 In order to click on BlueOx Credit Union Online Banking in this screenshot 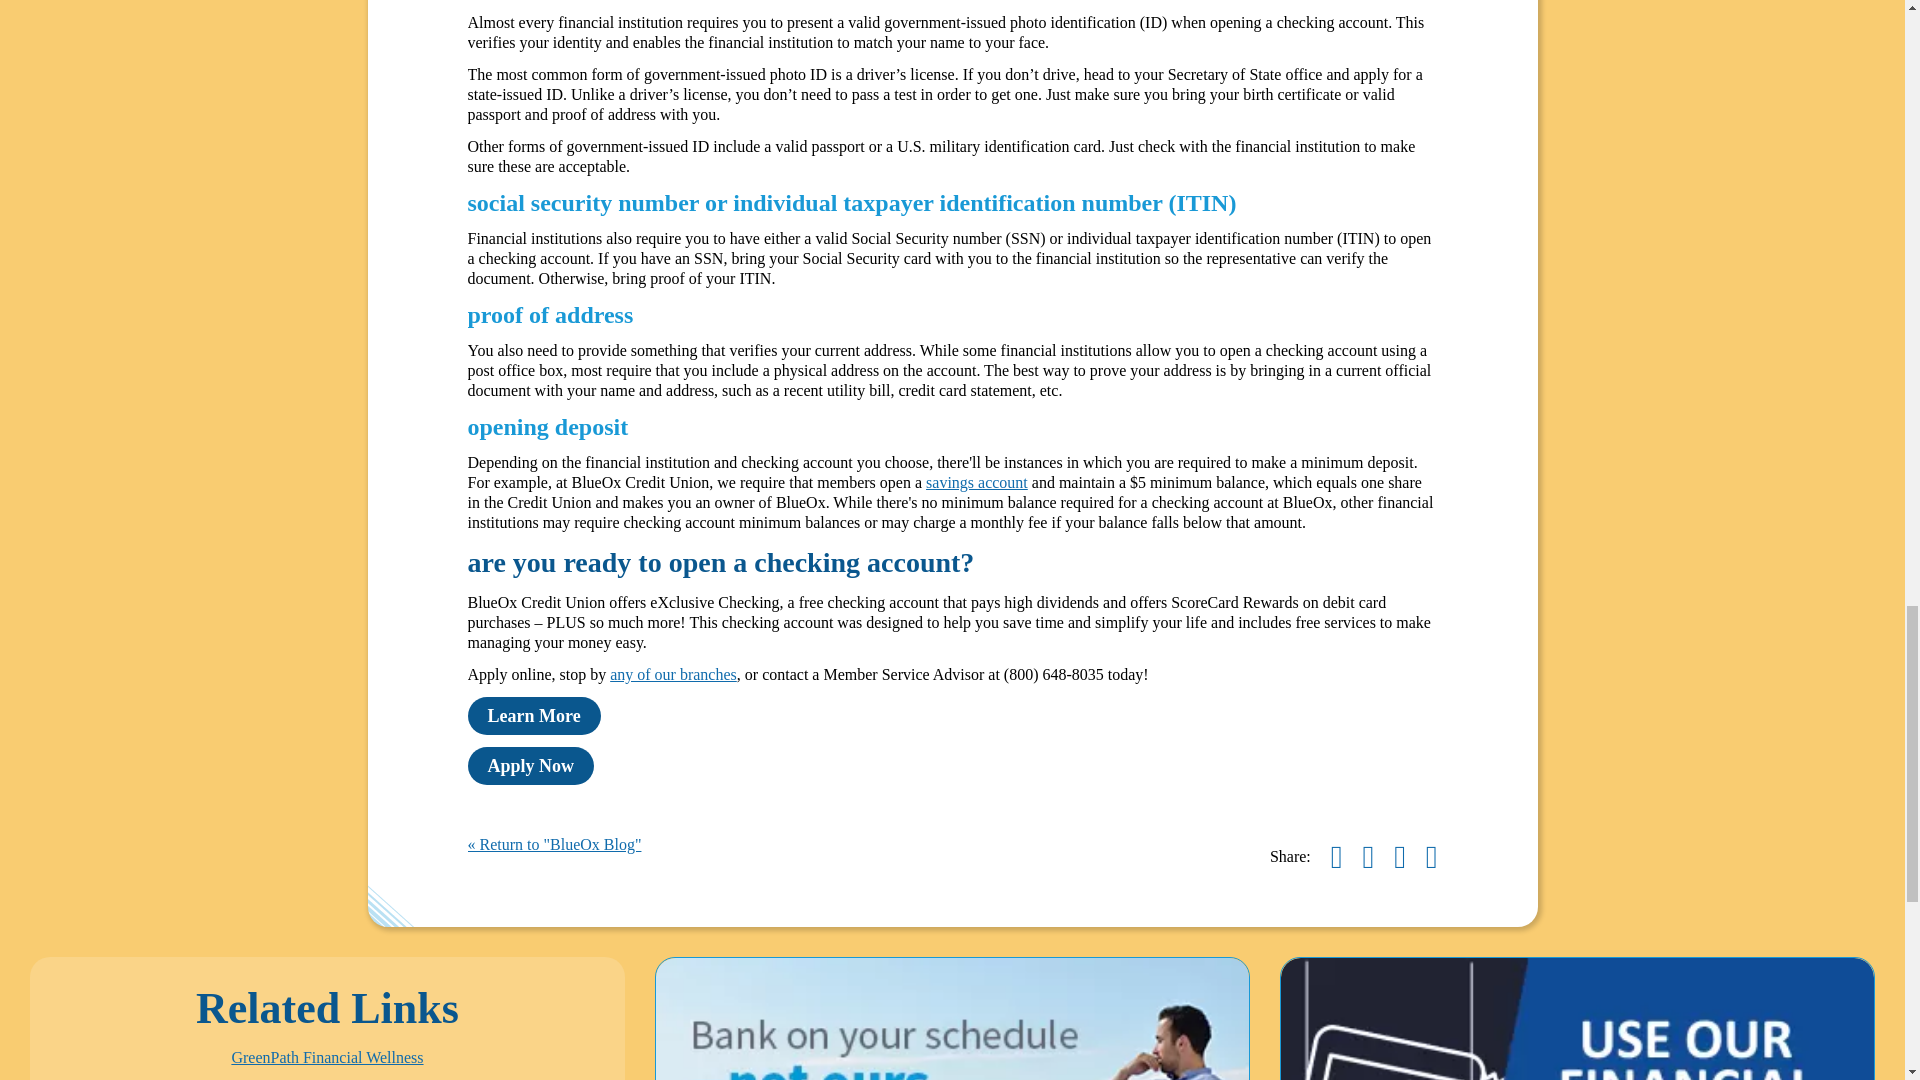, I will do `click(952, 1018)`.